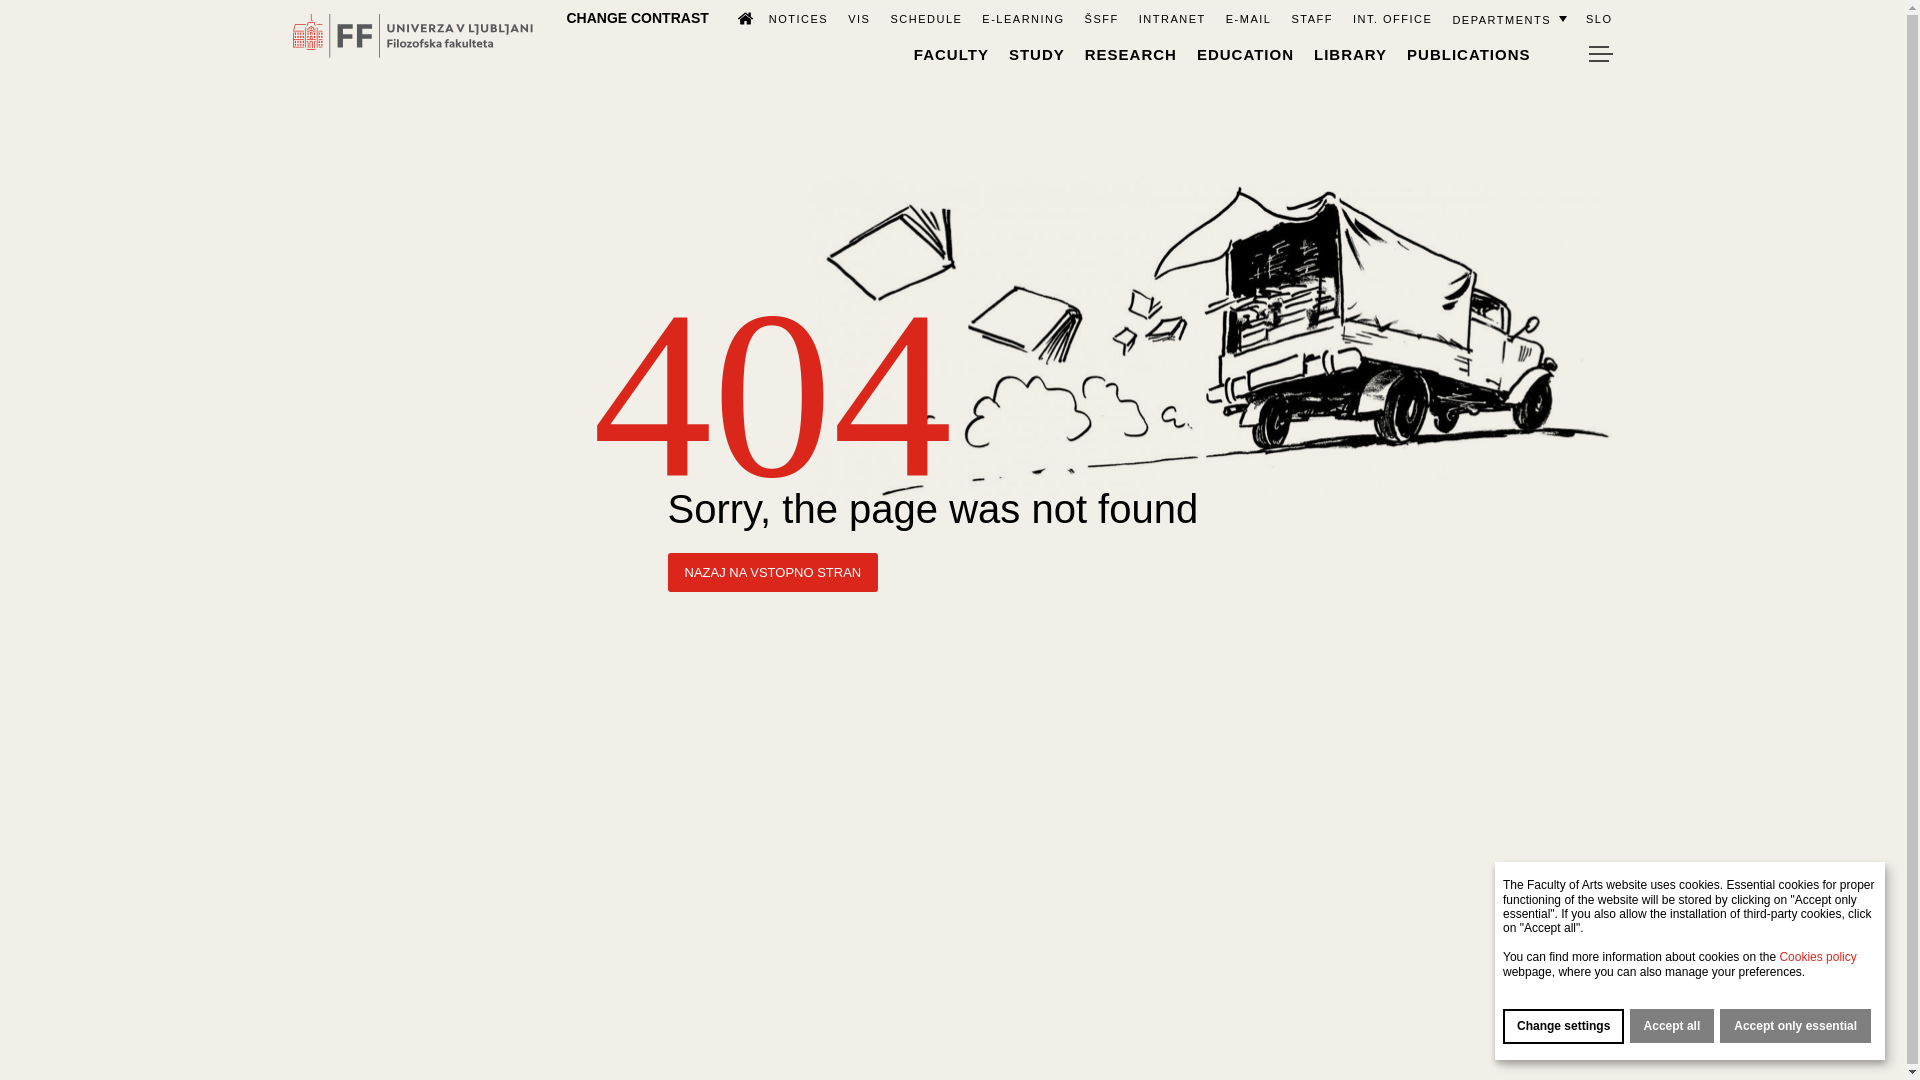 This screenshot has height=1080, width=1920. I want to click on SLO, so click(1598, 18).